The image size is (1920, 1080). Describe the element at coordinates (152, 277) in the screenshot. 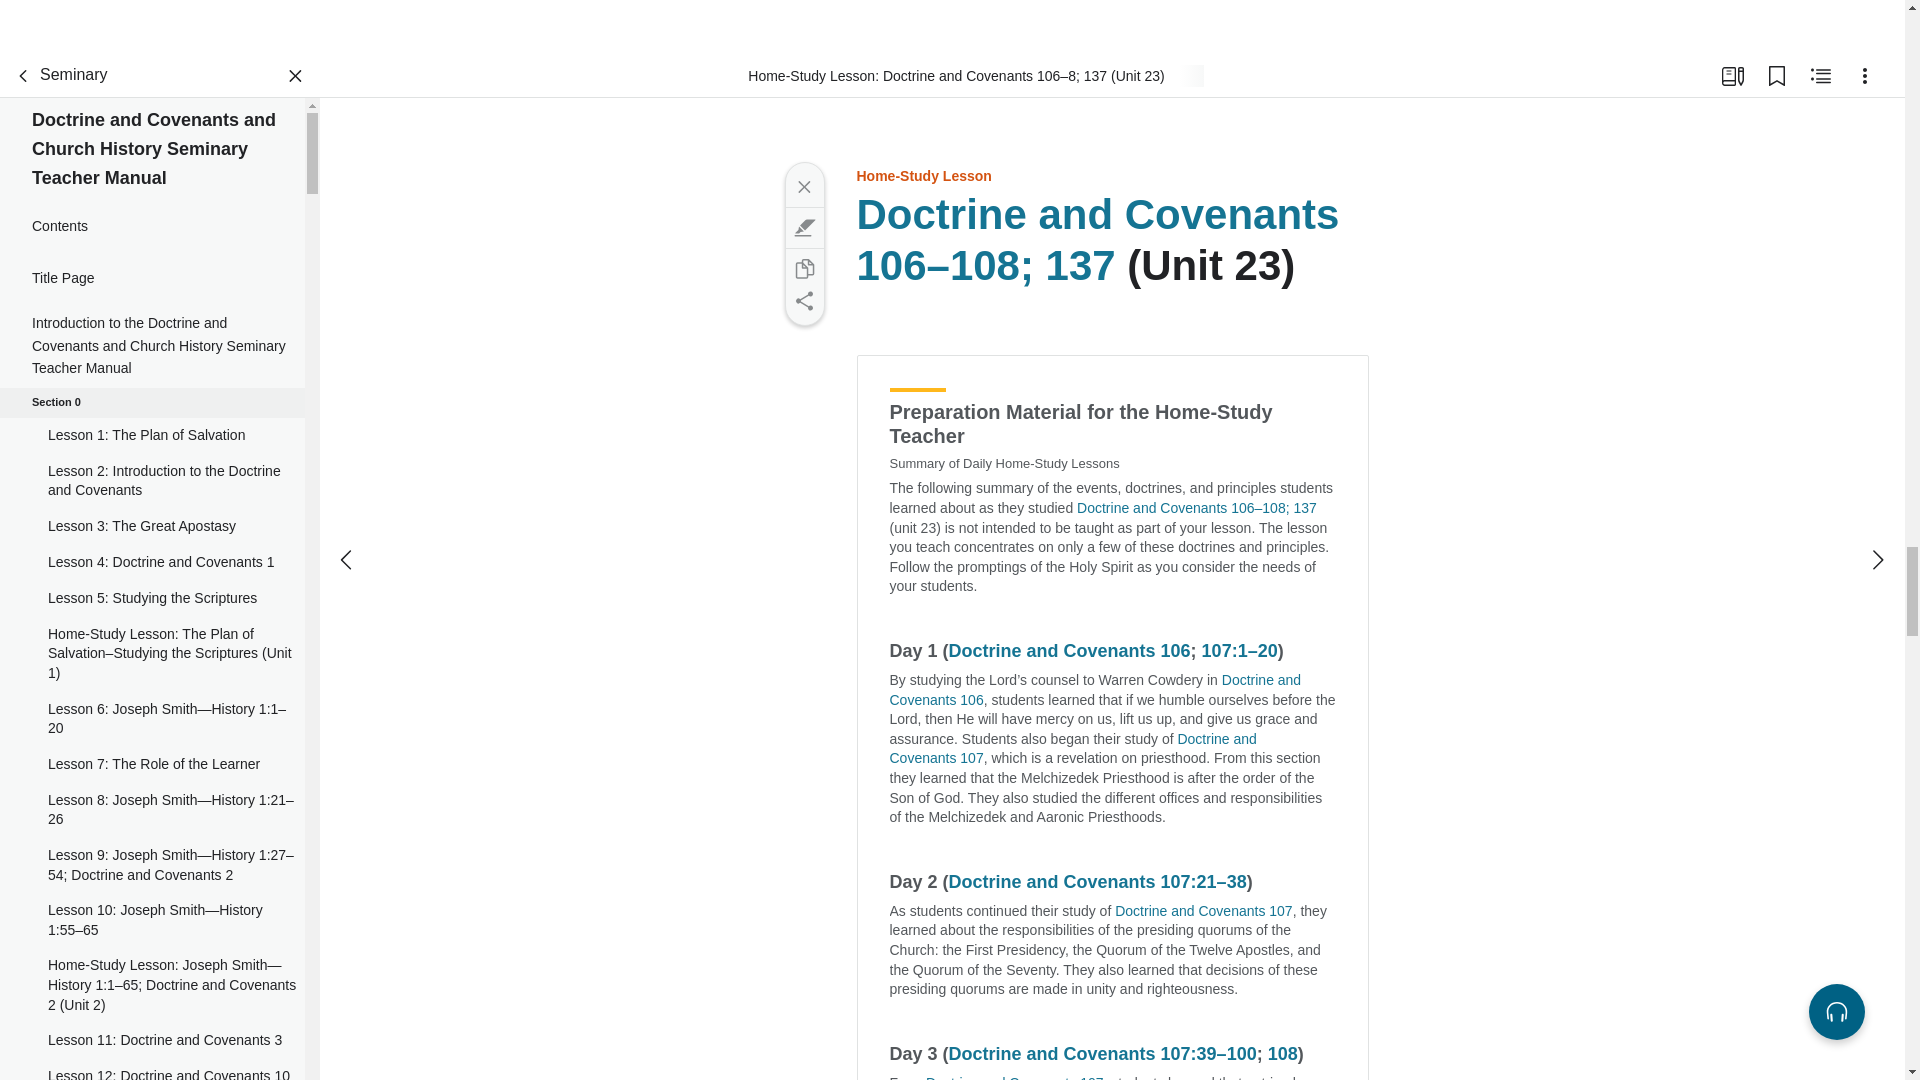

I see `Title Page` at that location.